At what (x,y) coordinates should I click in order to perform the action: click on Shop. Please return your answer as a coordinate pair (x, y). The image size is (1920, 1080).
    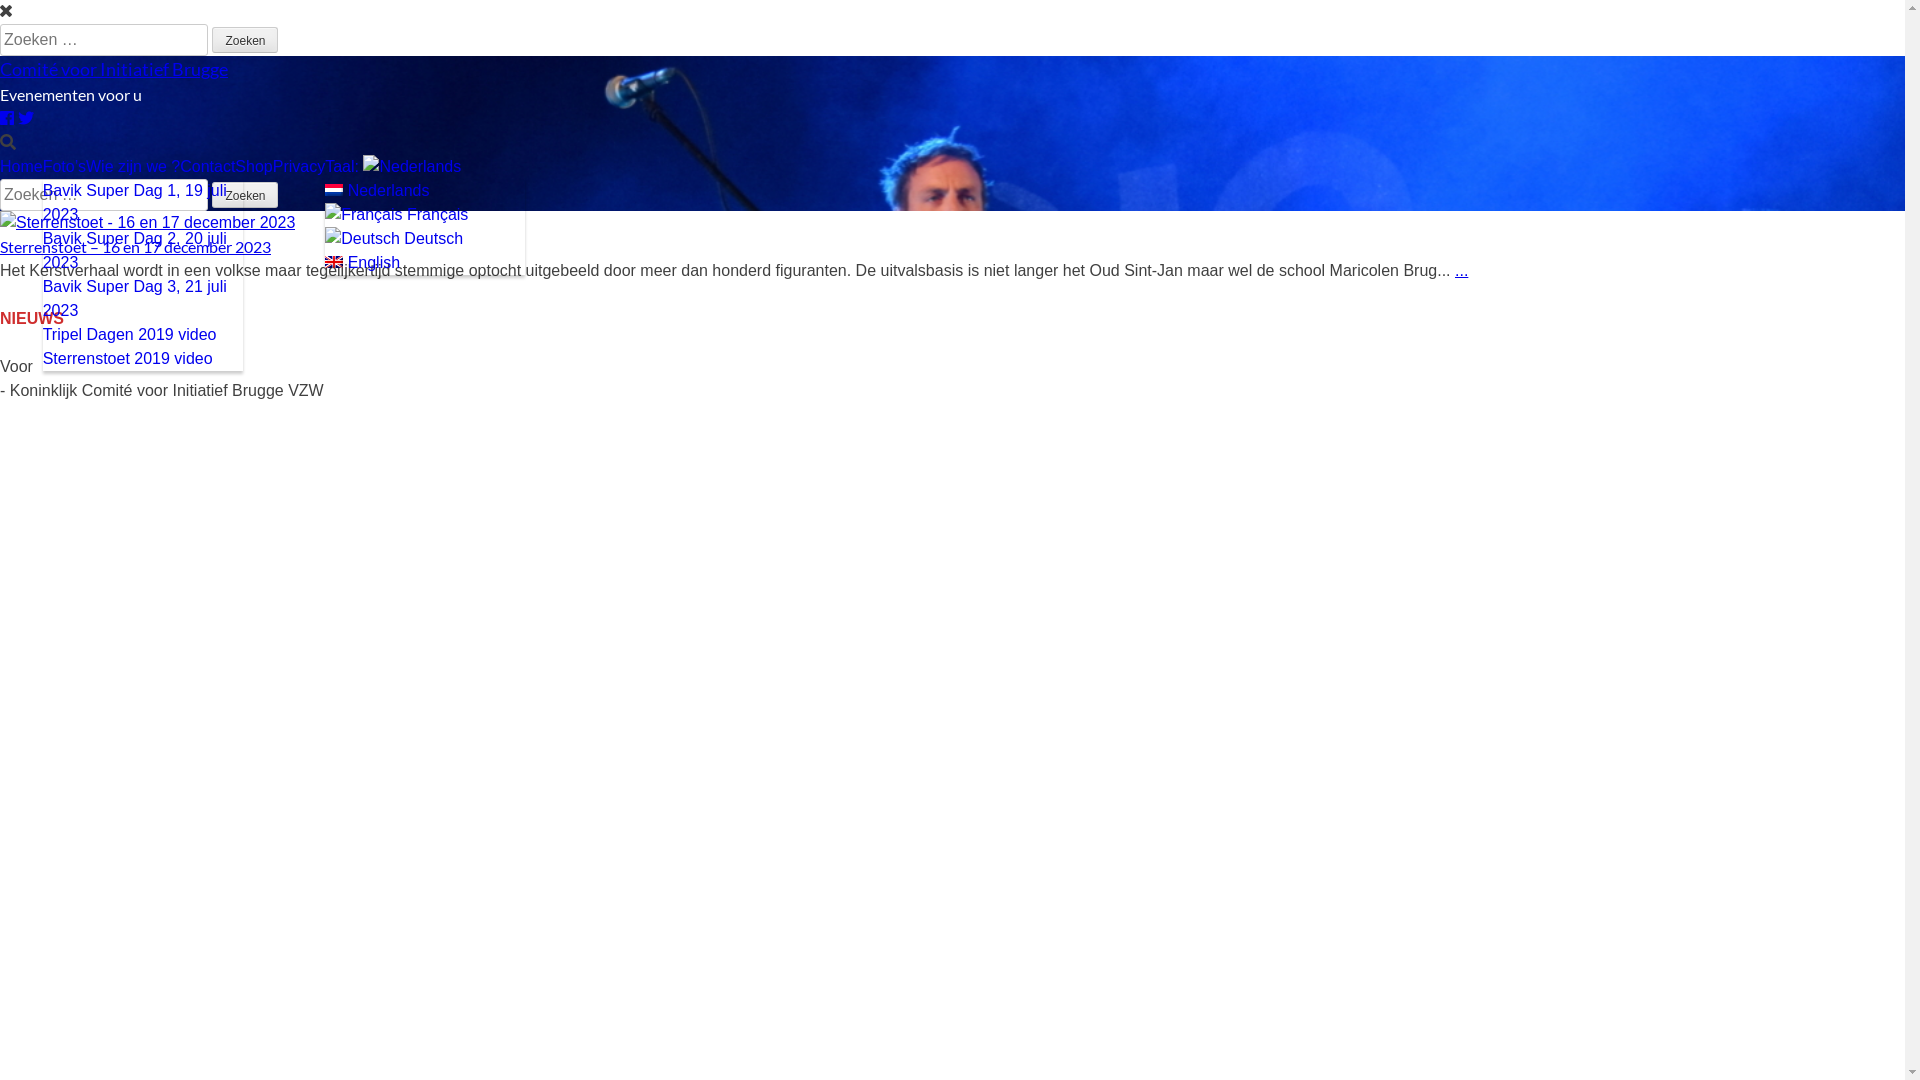
    Looking at the image, I should click on (254, 167).